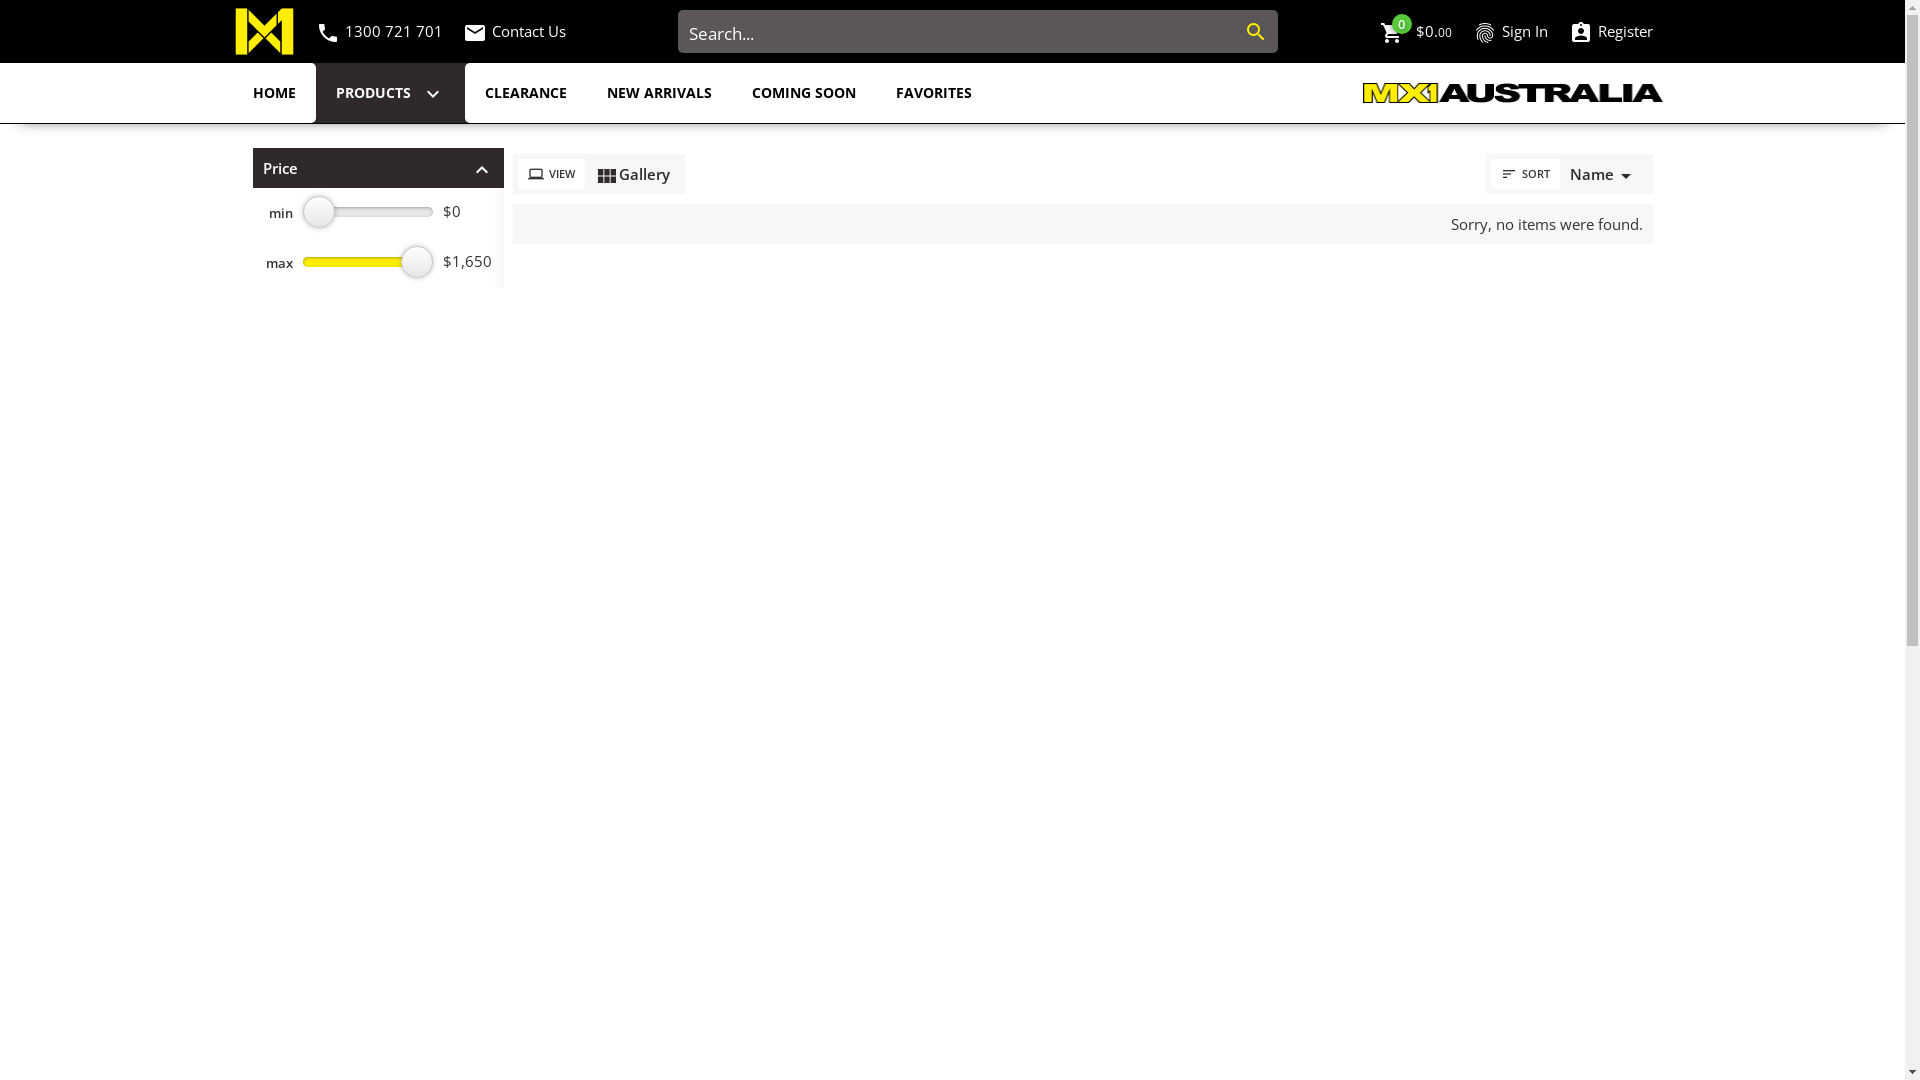 Image resolution: width=1920 pixels, height=1080 pixels. What do you see at coordinates (934, 93) in the screenshot?
I see `FAVORITES` at bounding box center [934, 93].